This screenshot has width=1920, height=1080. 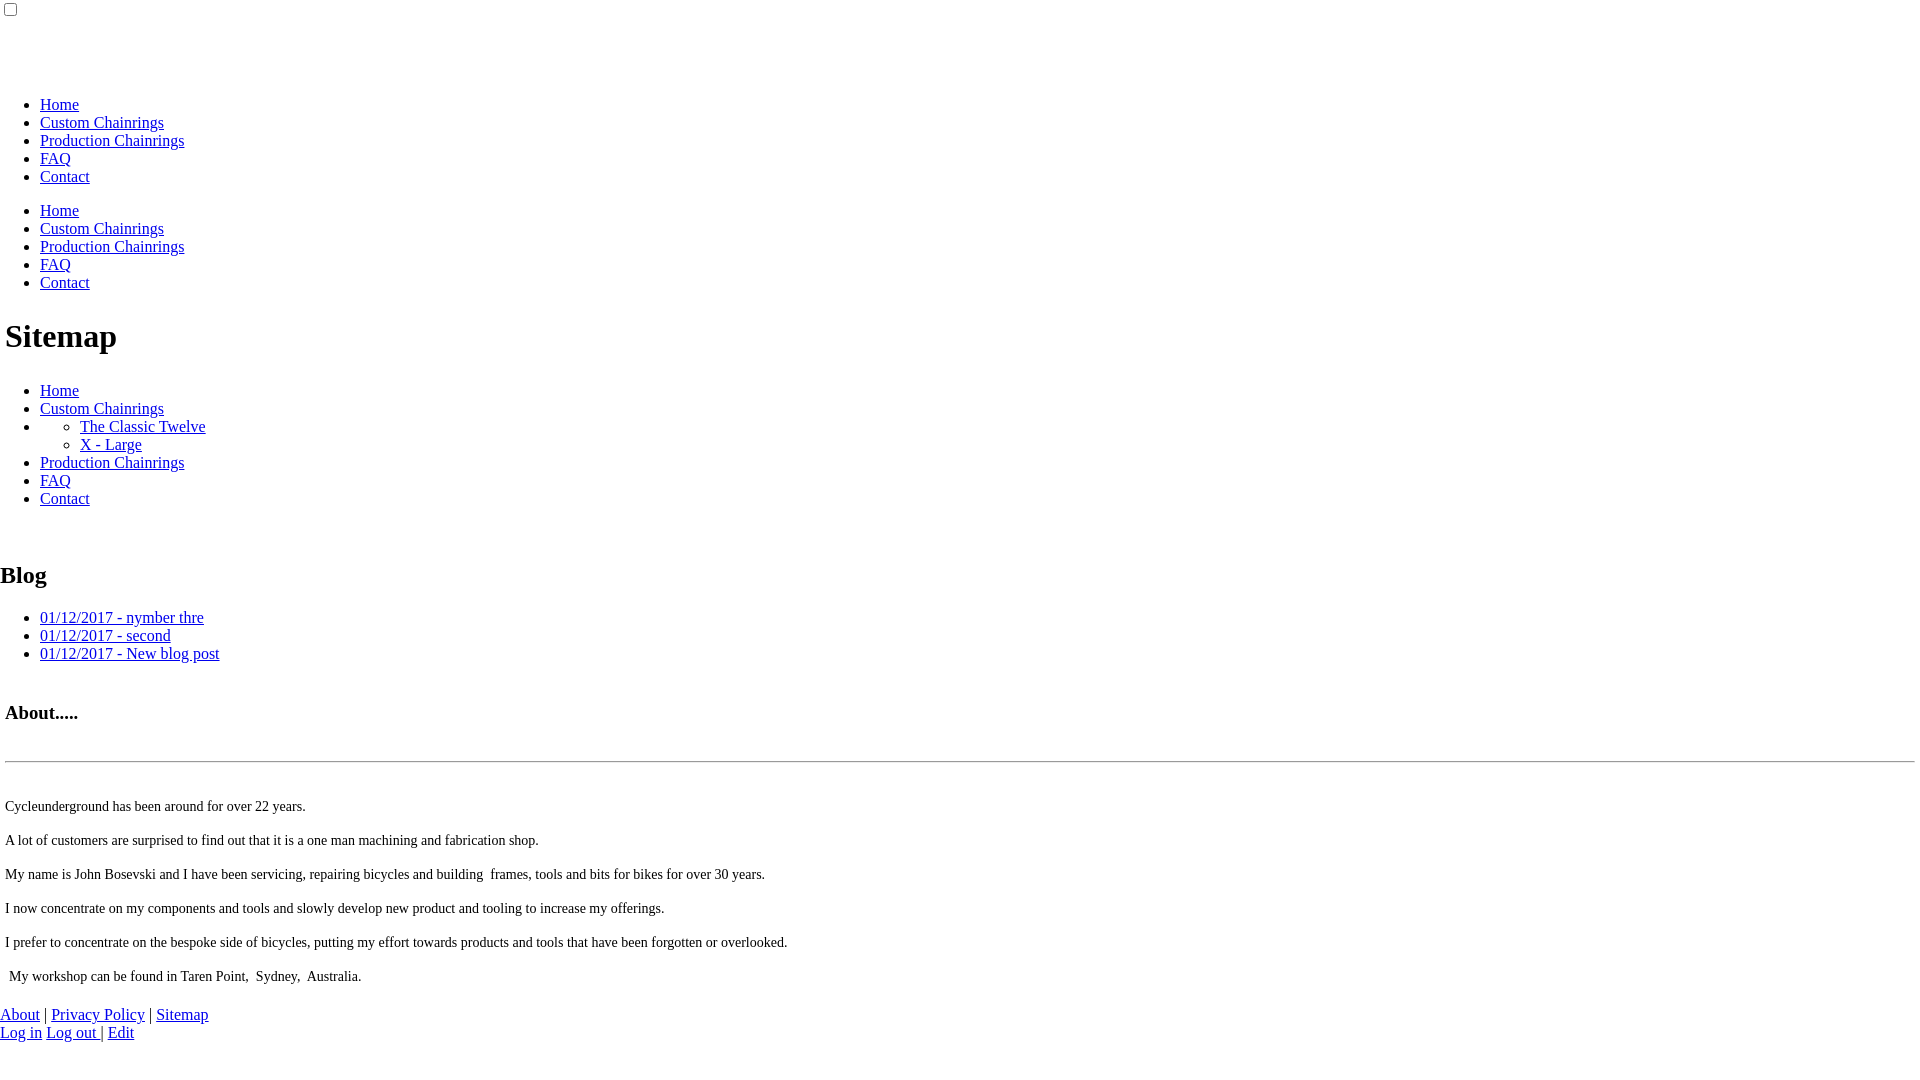 I want to click on FAQ, so click(x=56, y=480).